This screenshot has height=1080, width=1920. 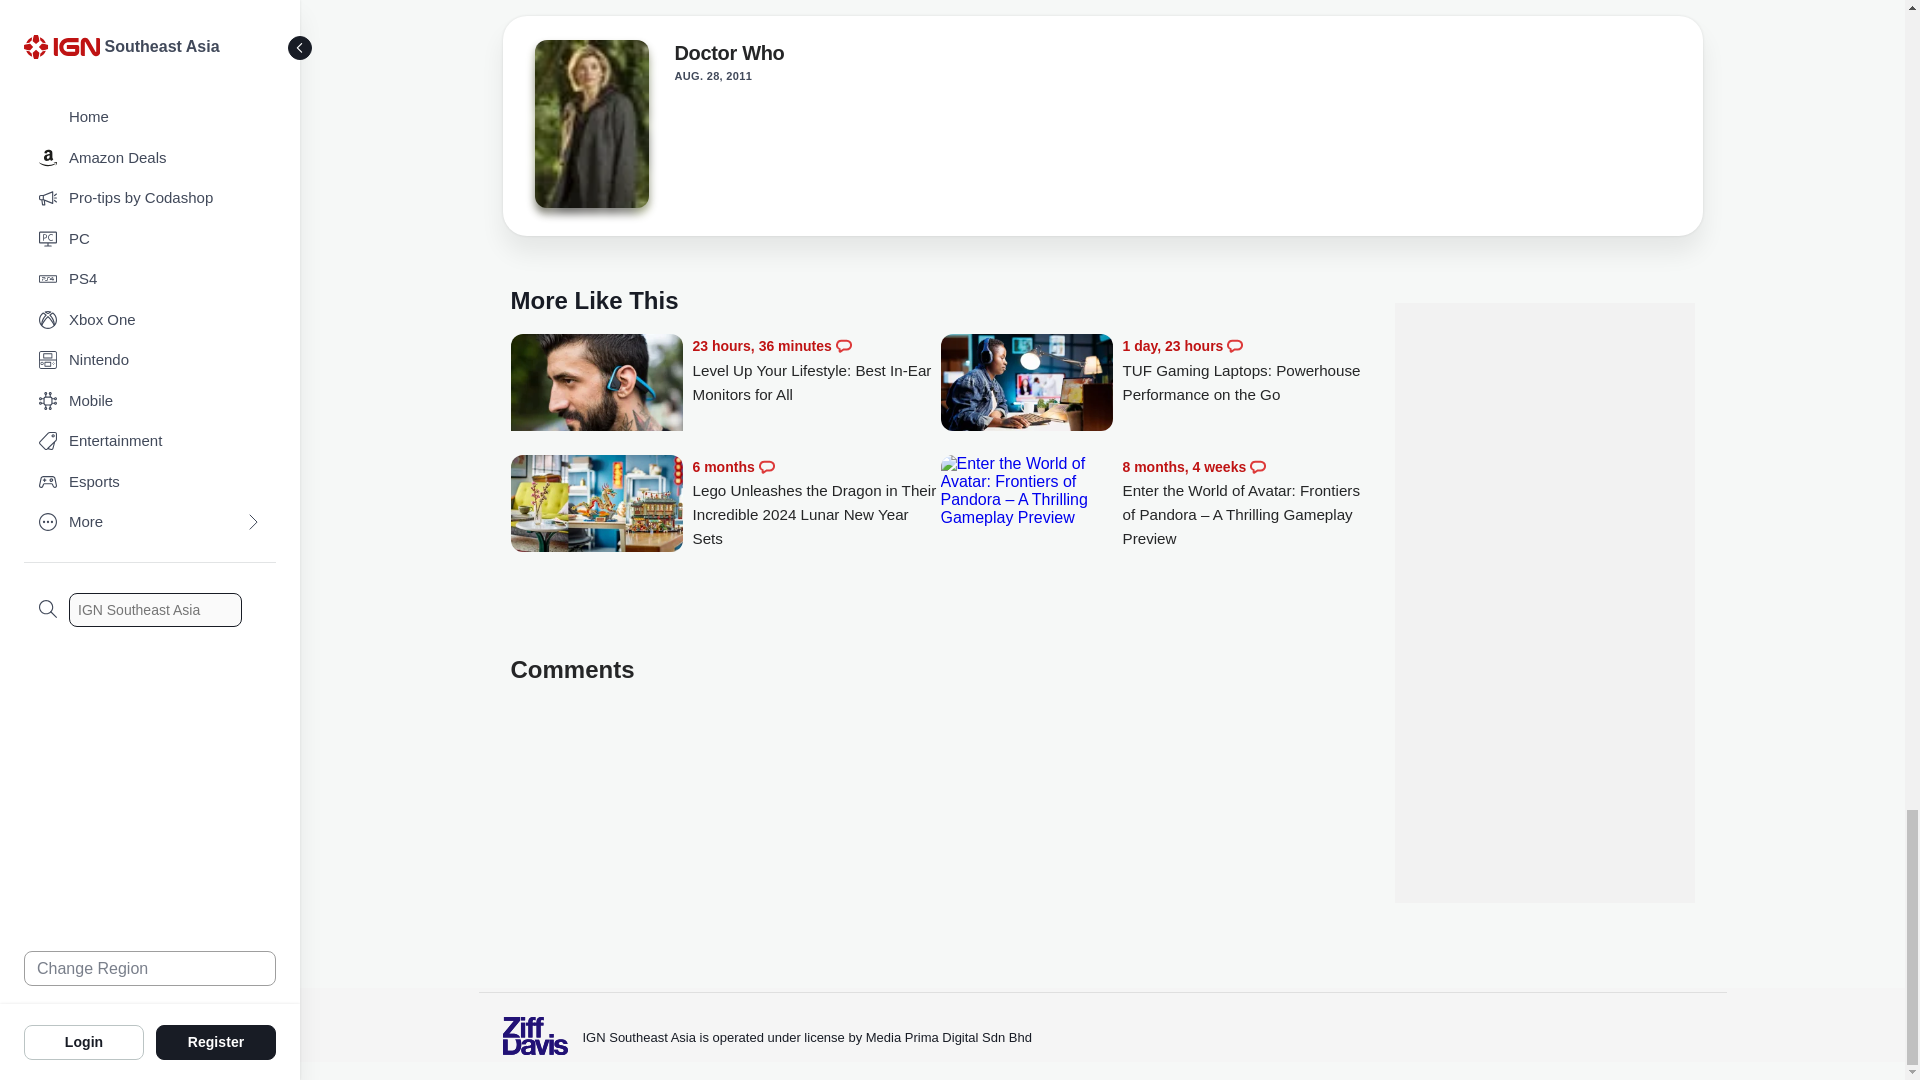 What do you see at coordinates (1026, 384) in the screenshot?
I see `TUF Gaming Laptops: Powerhouse Performance on the Go` at bounding box center [1026, 384].